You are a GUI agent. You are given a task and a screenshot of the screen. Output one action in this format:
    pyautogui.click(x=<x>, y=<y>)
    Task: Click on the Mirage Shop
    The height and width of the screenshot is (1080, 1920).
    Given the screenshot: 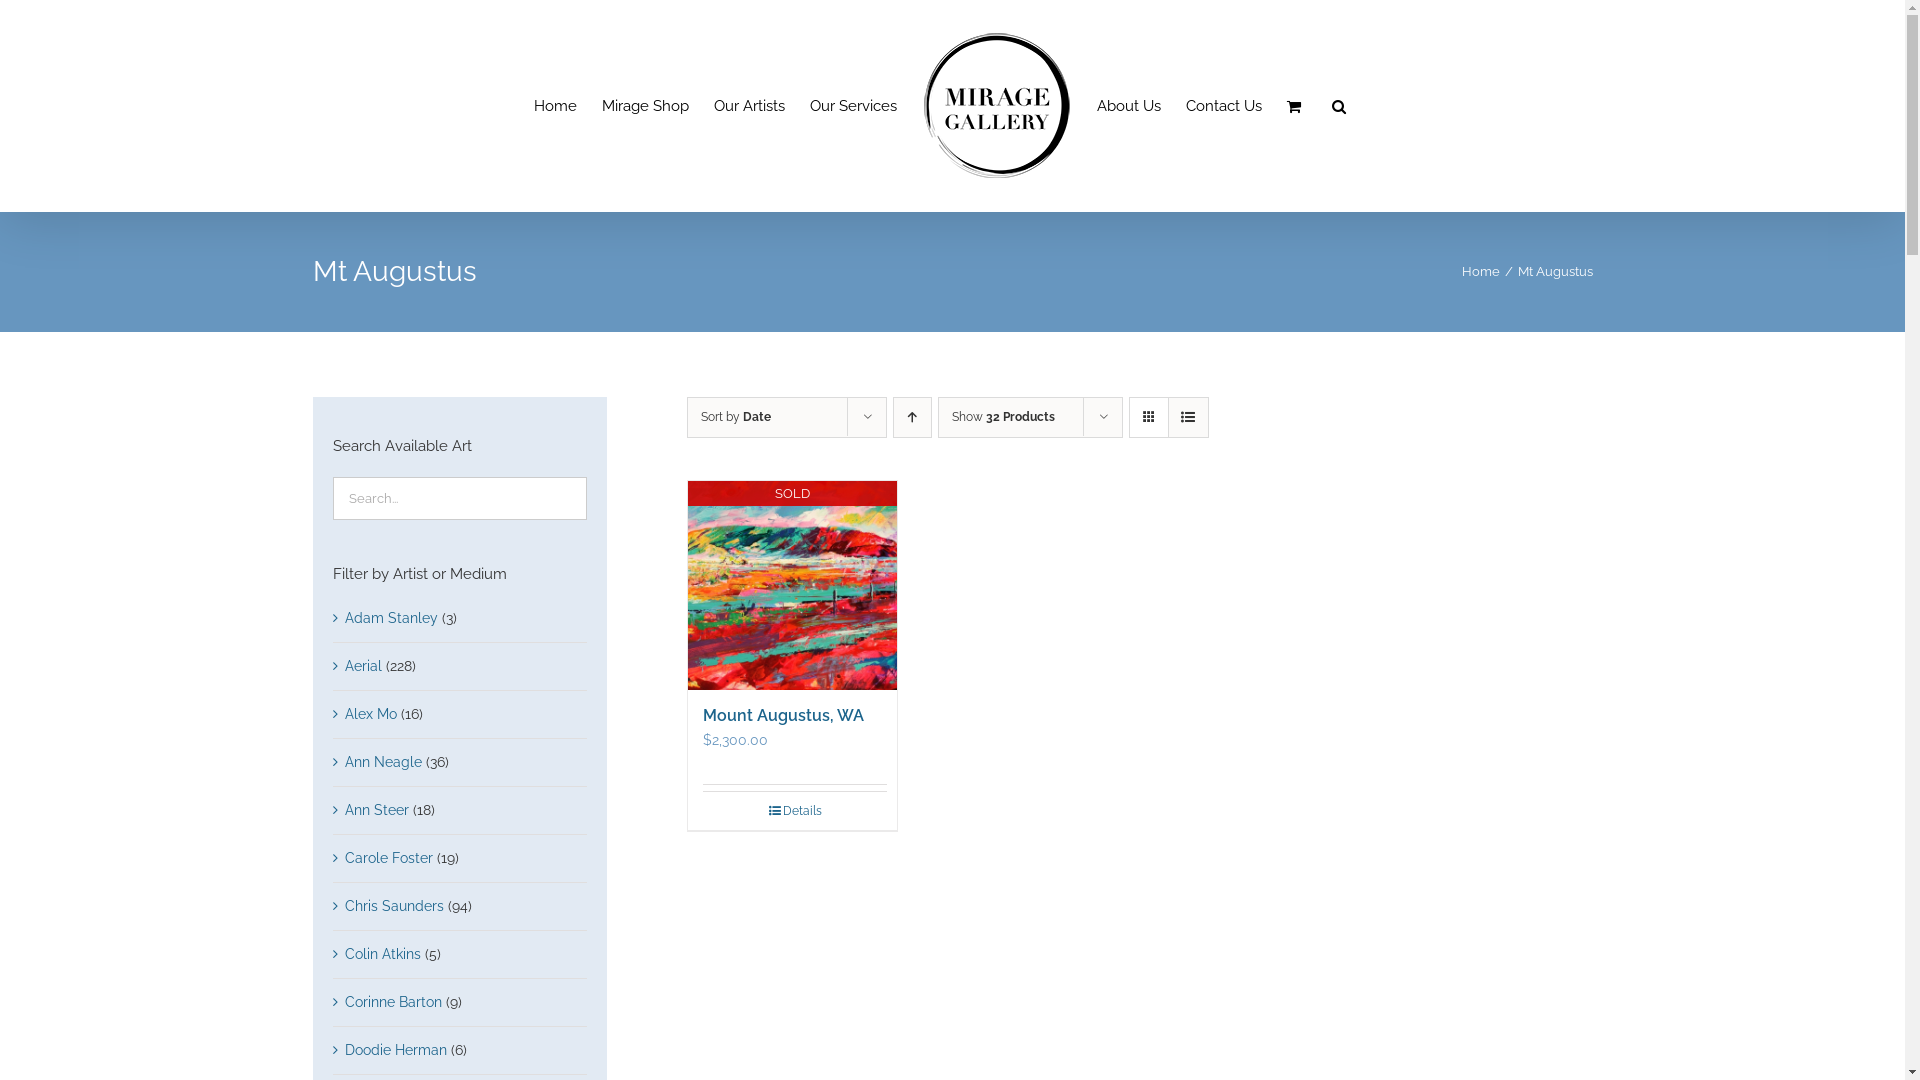 What is the action you would take?
    pyautogui.click(x=646, y=106)
    